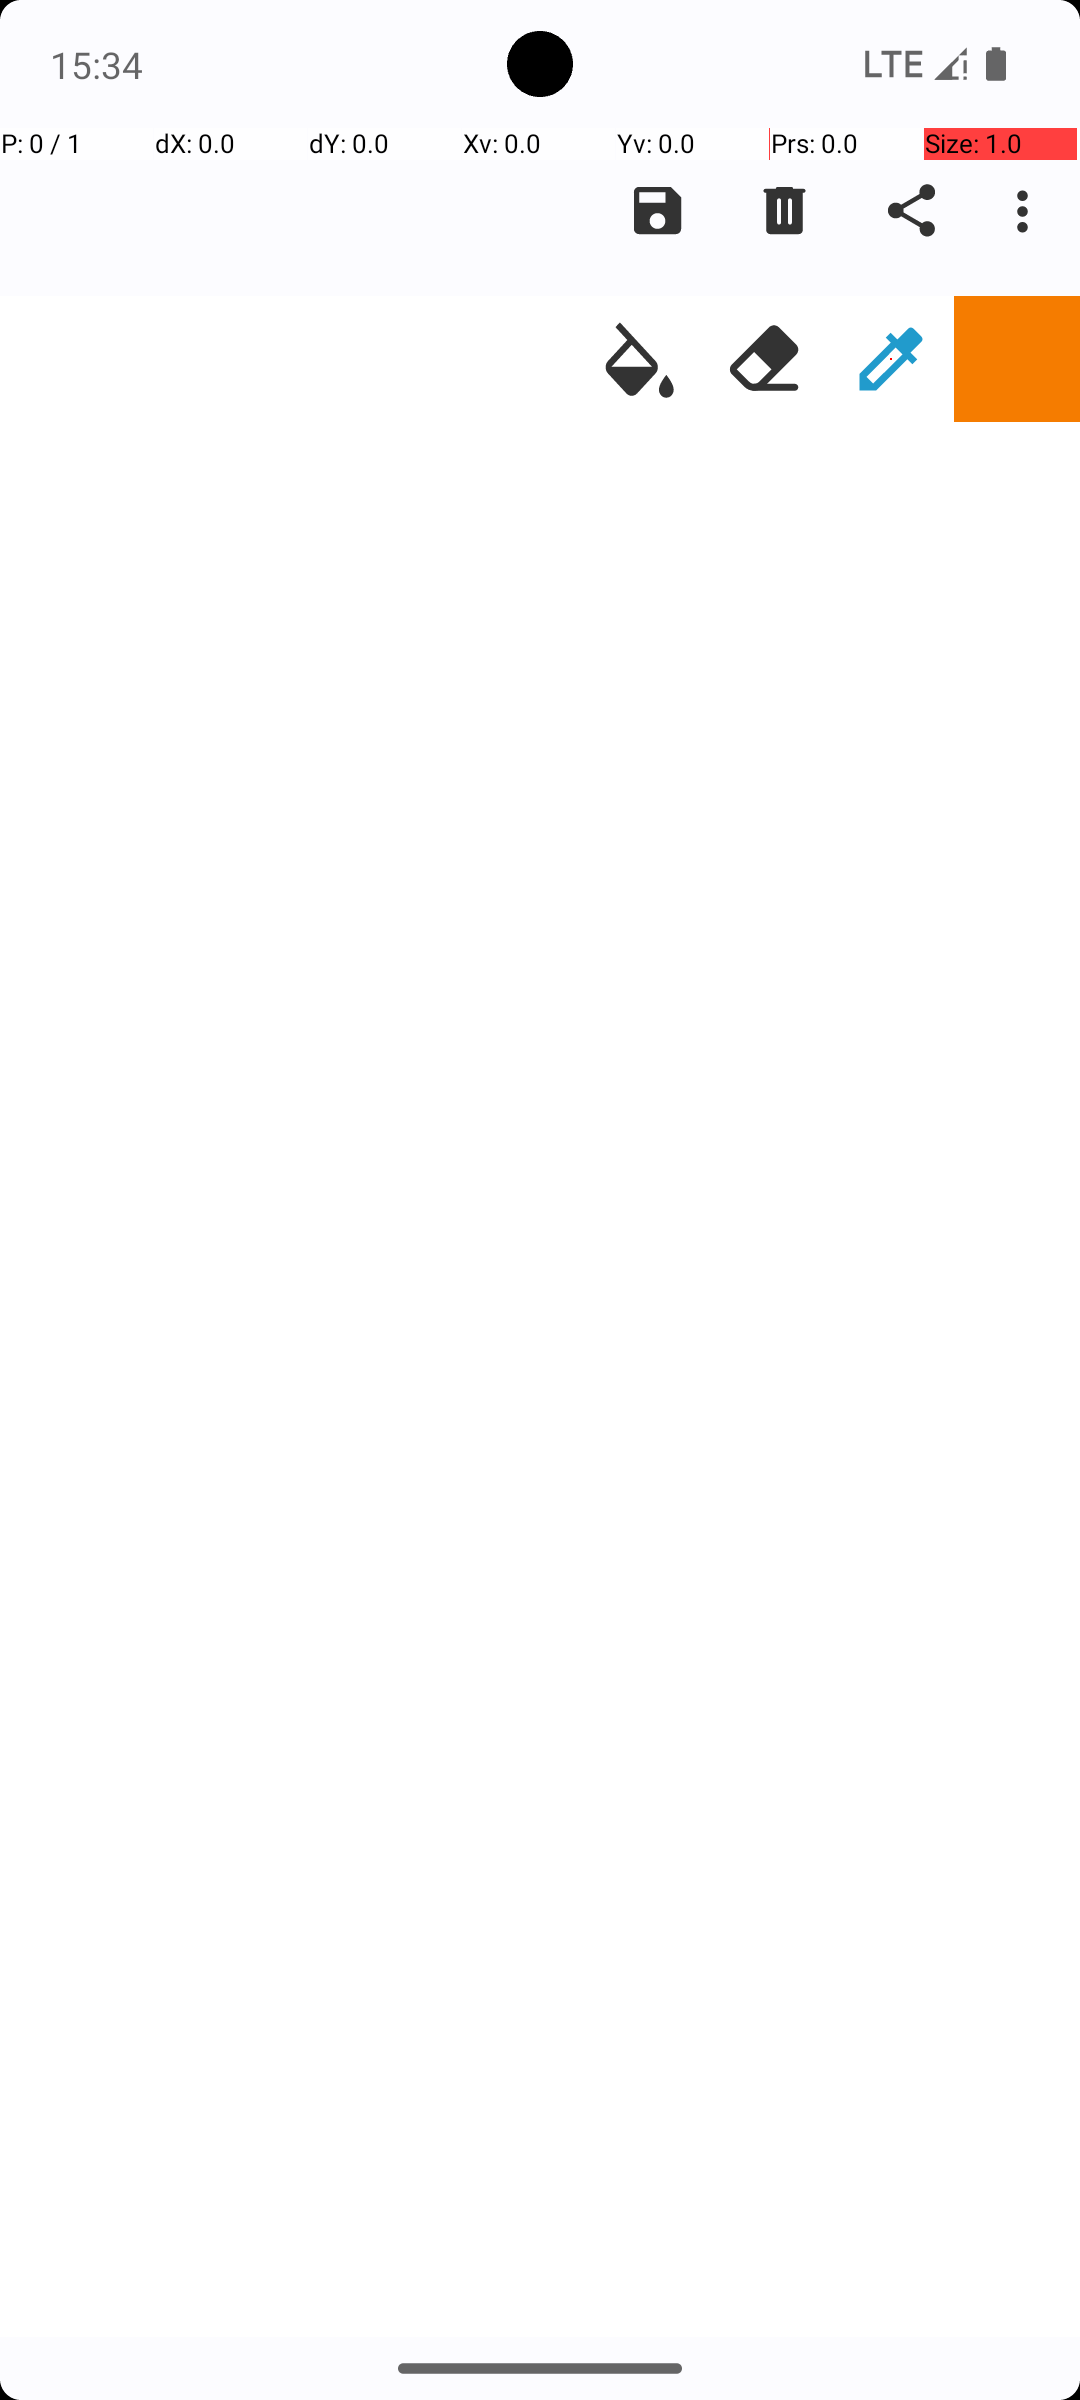 This screenshot has height=2400, width=1080. Describe the element at coordinates (1017, 359) in the screenshot. I see `Change color` at that location.